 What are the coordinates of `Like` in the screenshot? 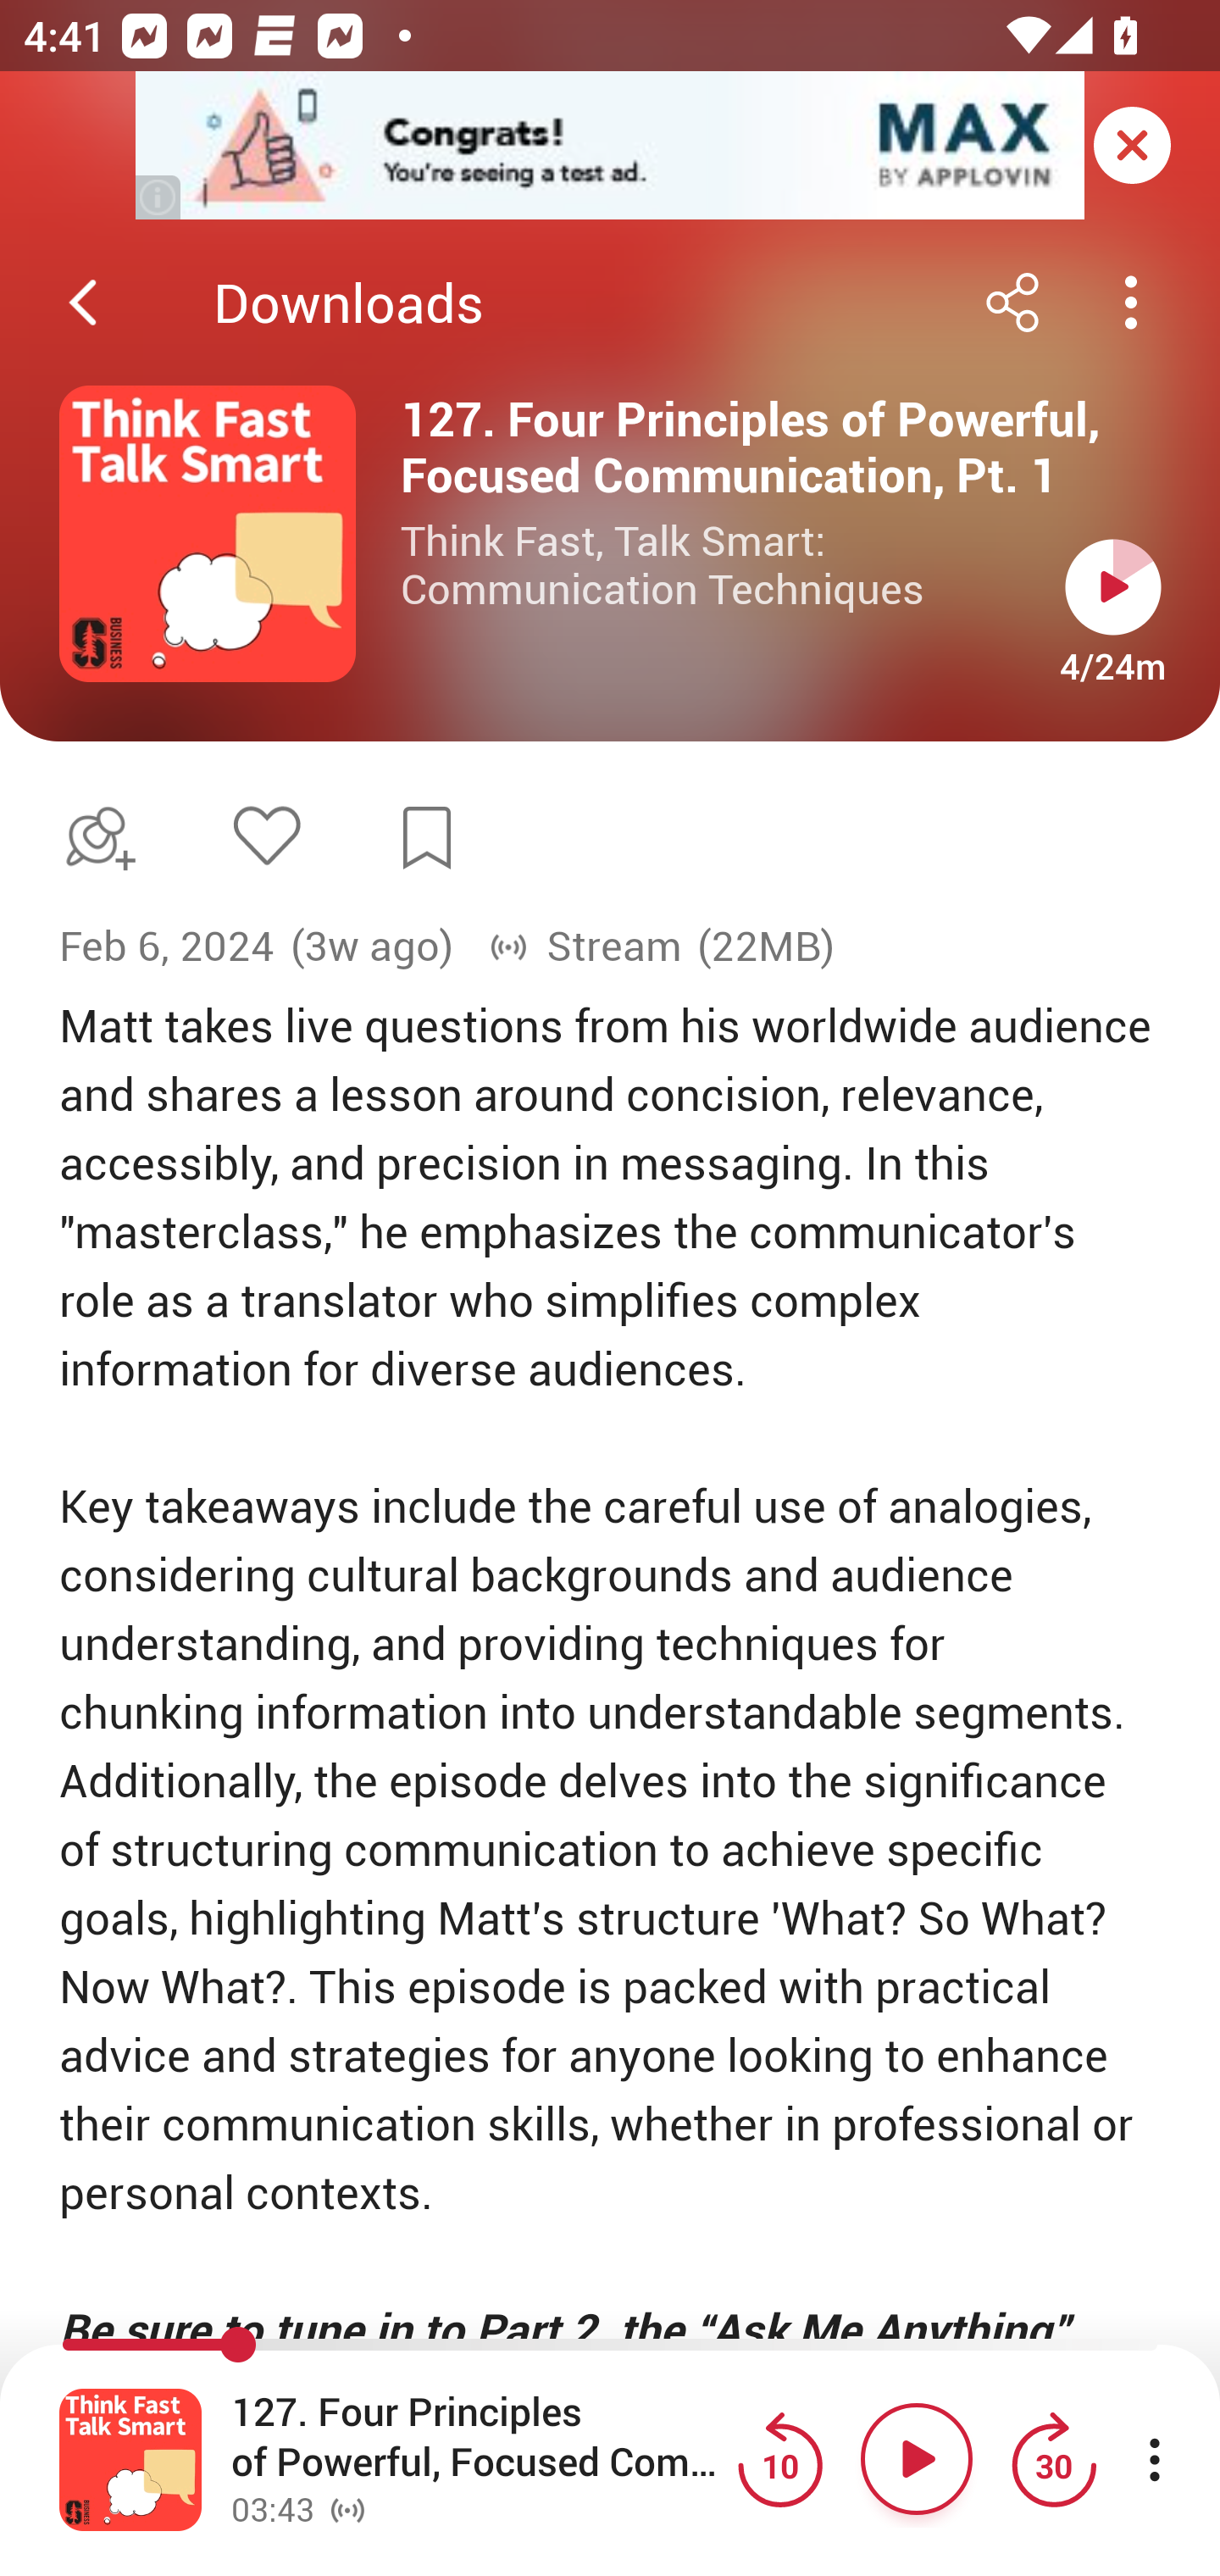 It's located at (266, 834).